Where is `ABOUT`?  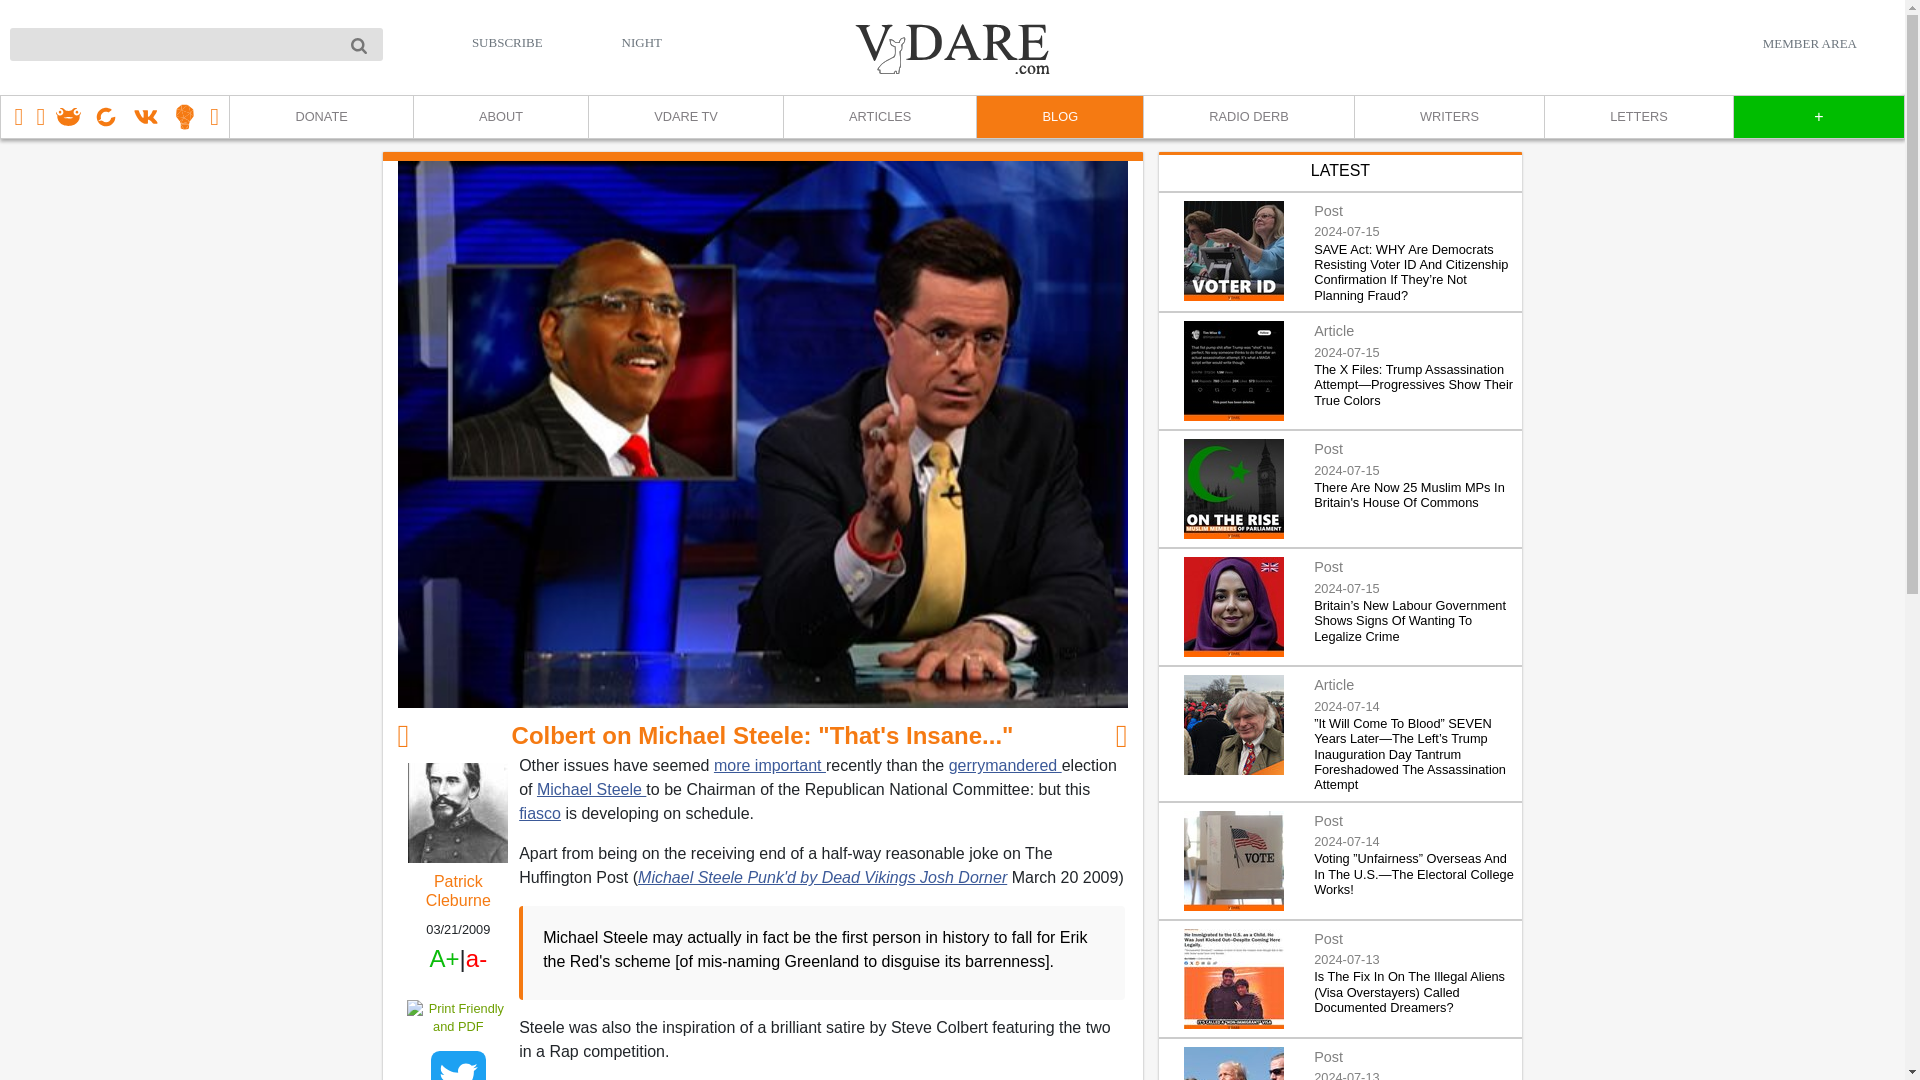
ABOUT is located at coordinates (500, 117).